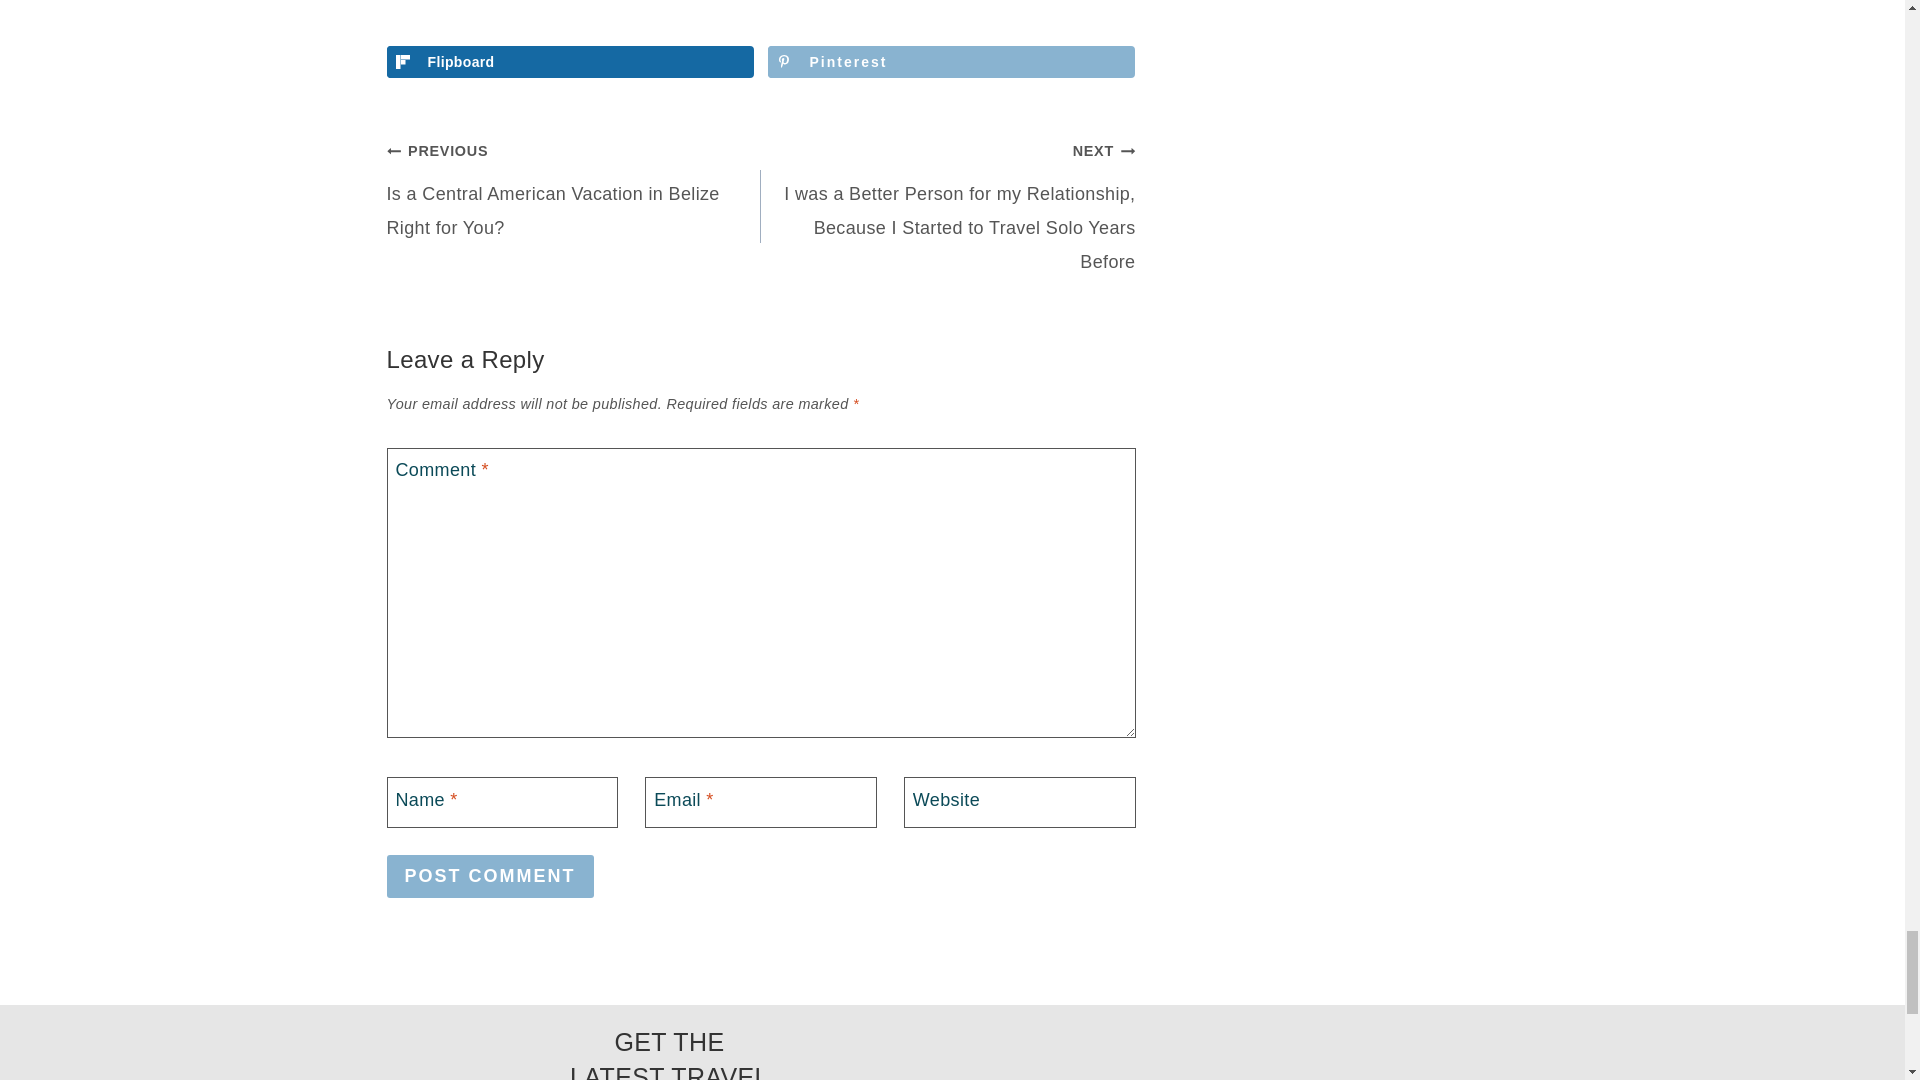 The image size is (1920, 1080). What do you see at coordinates (568, 62) in the screenshot?
I see `Share on Flipboard` at bounding box center [568, 62].